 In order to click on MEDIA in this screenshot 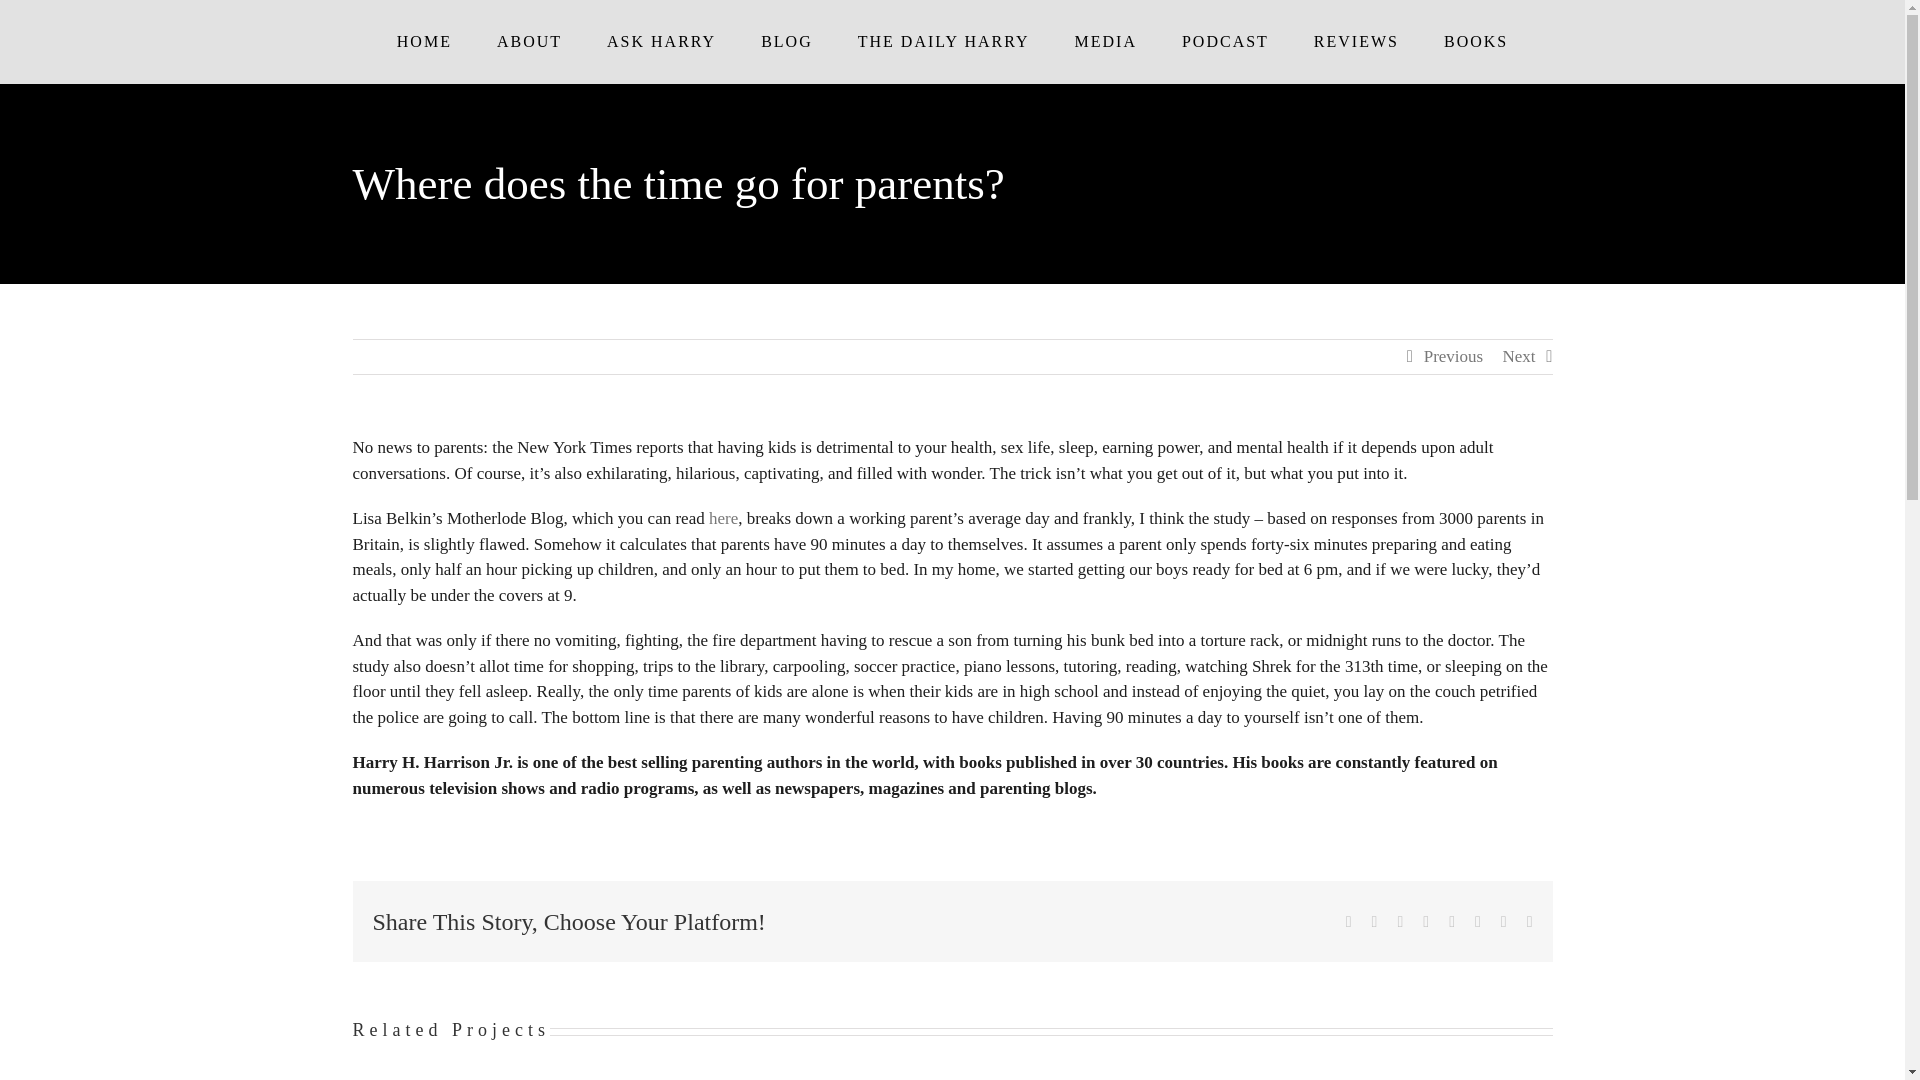, I will do `click(1106, 42)`.